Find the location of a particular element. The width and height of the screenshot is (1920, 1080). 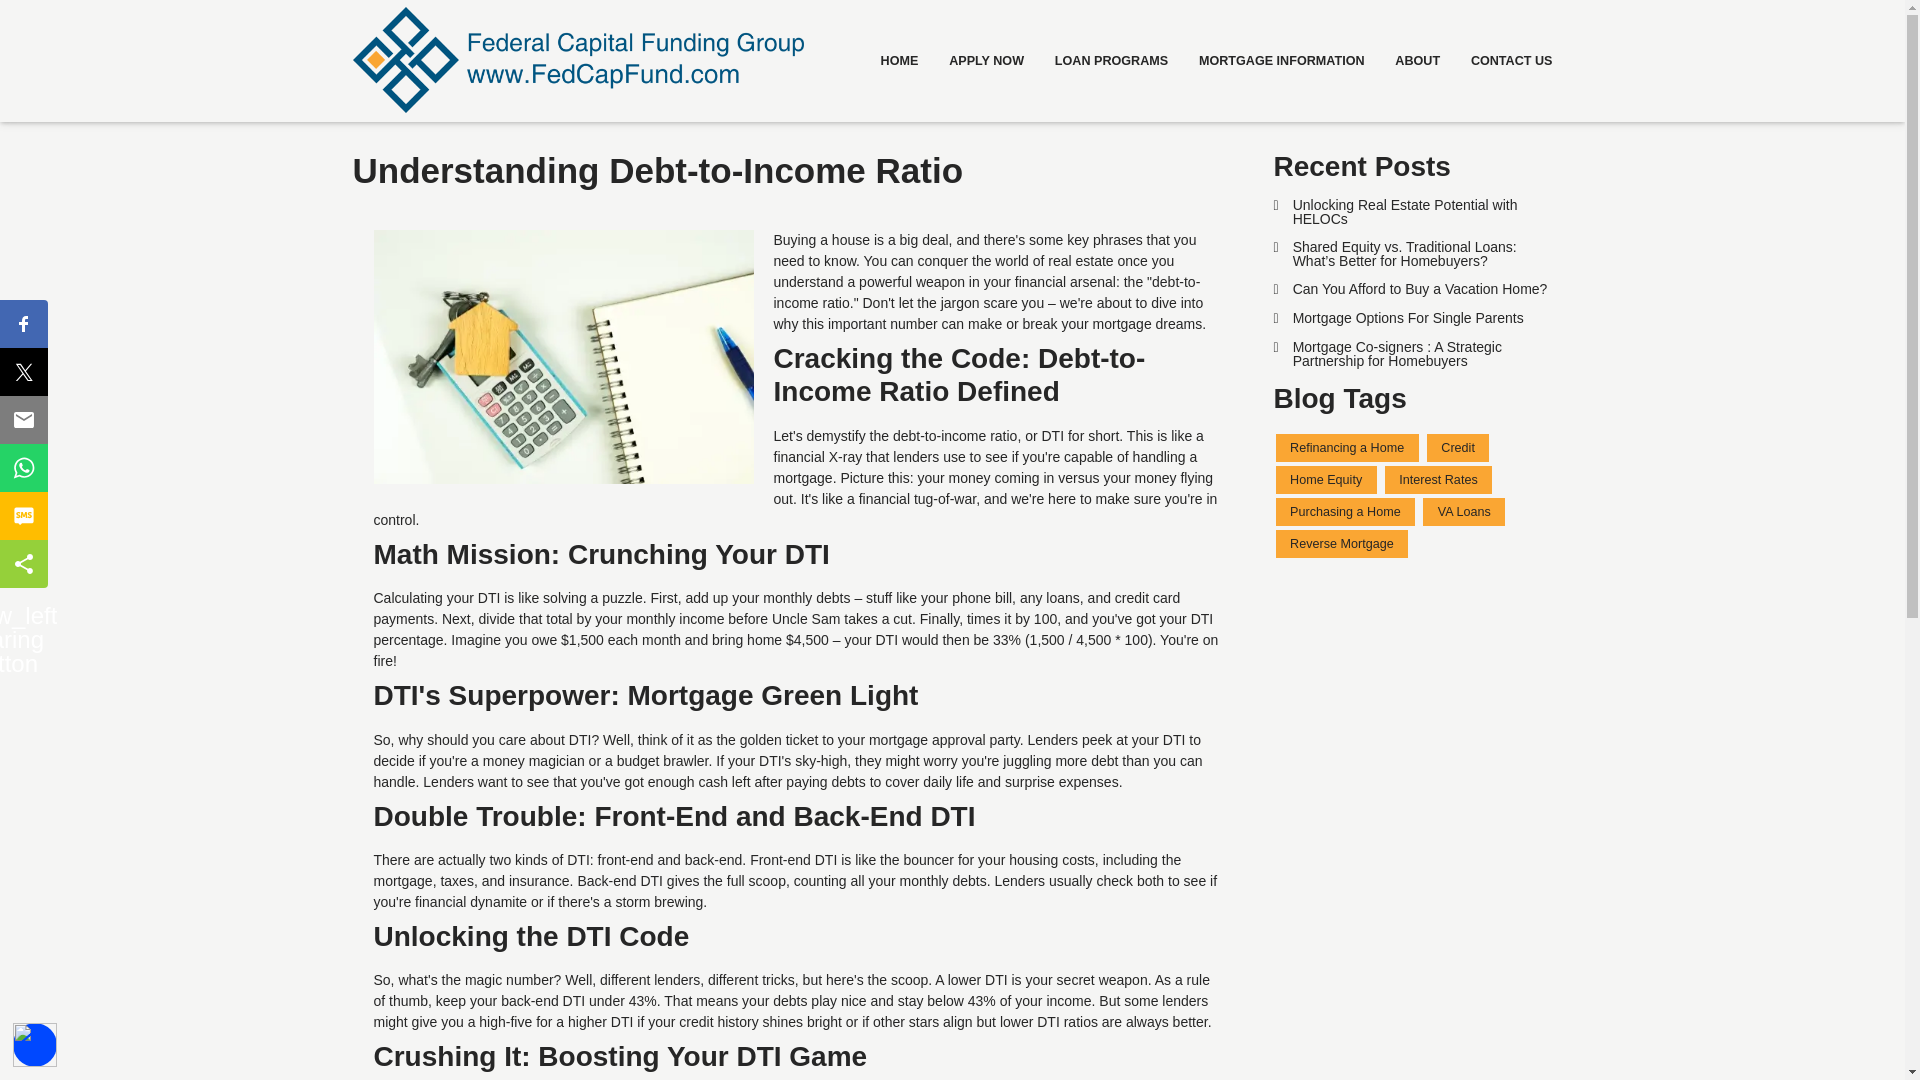

Purchasing a Home is located at coordinates (1346, 511).